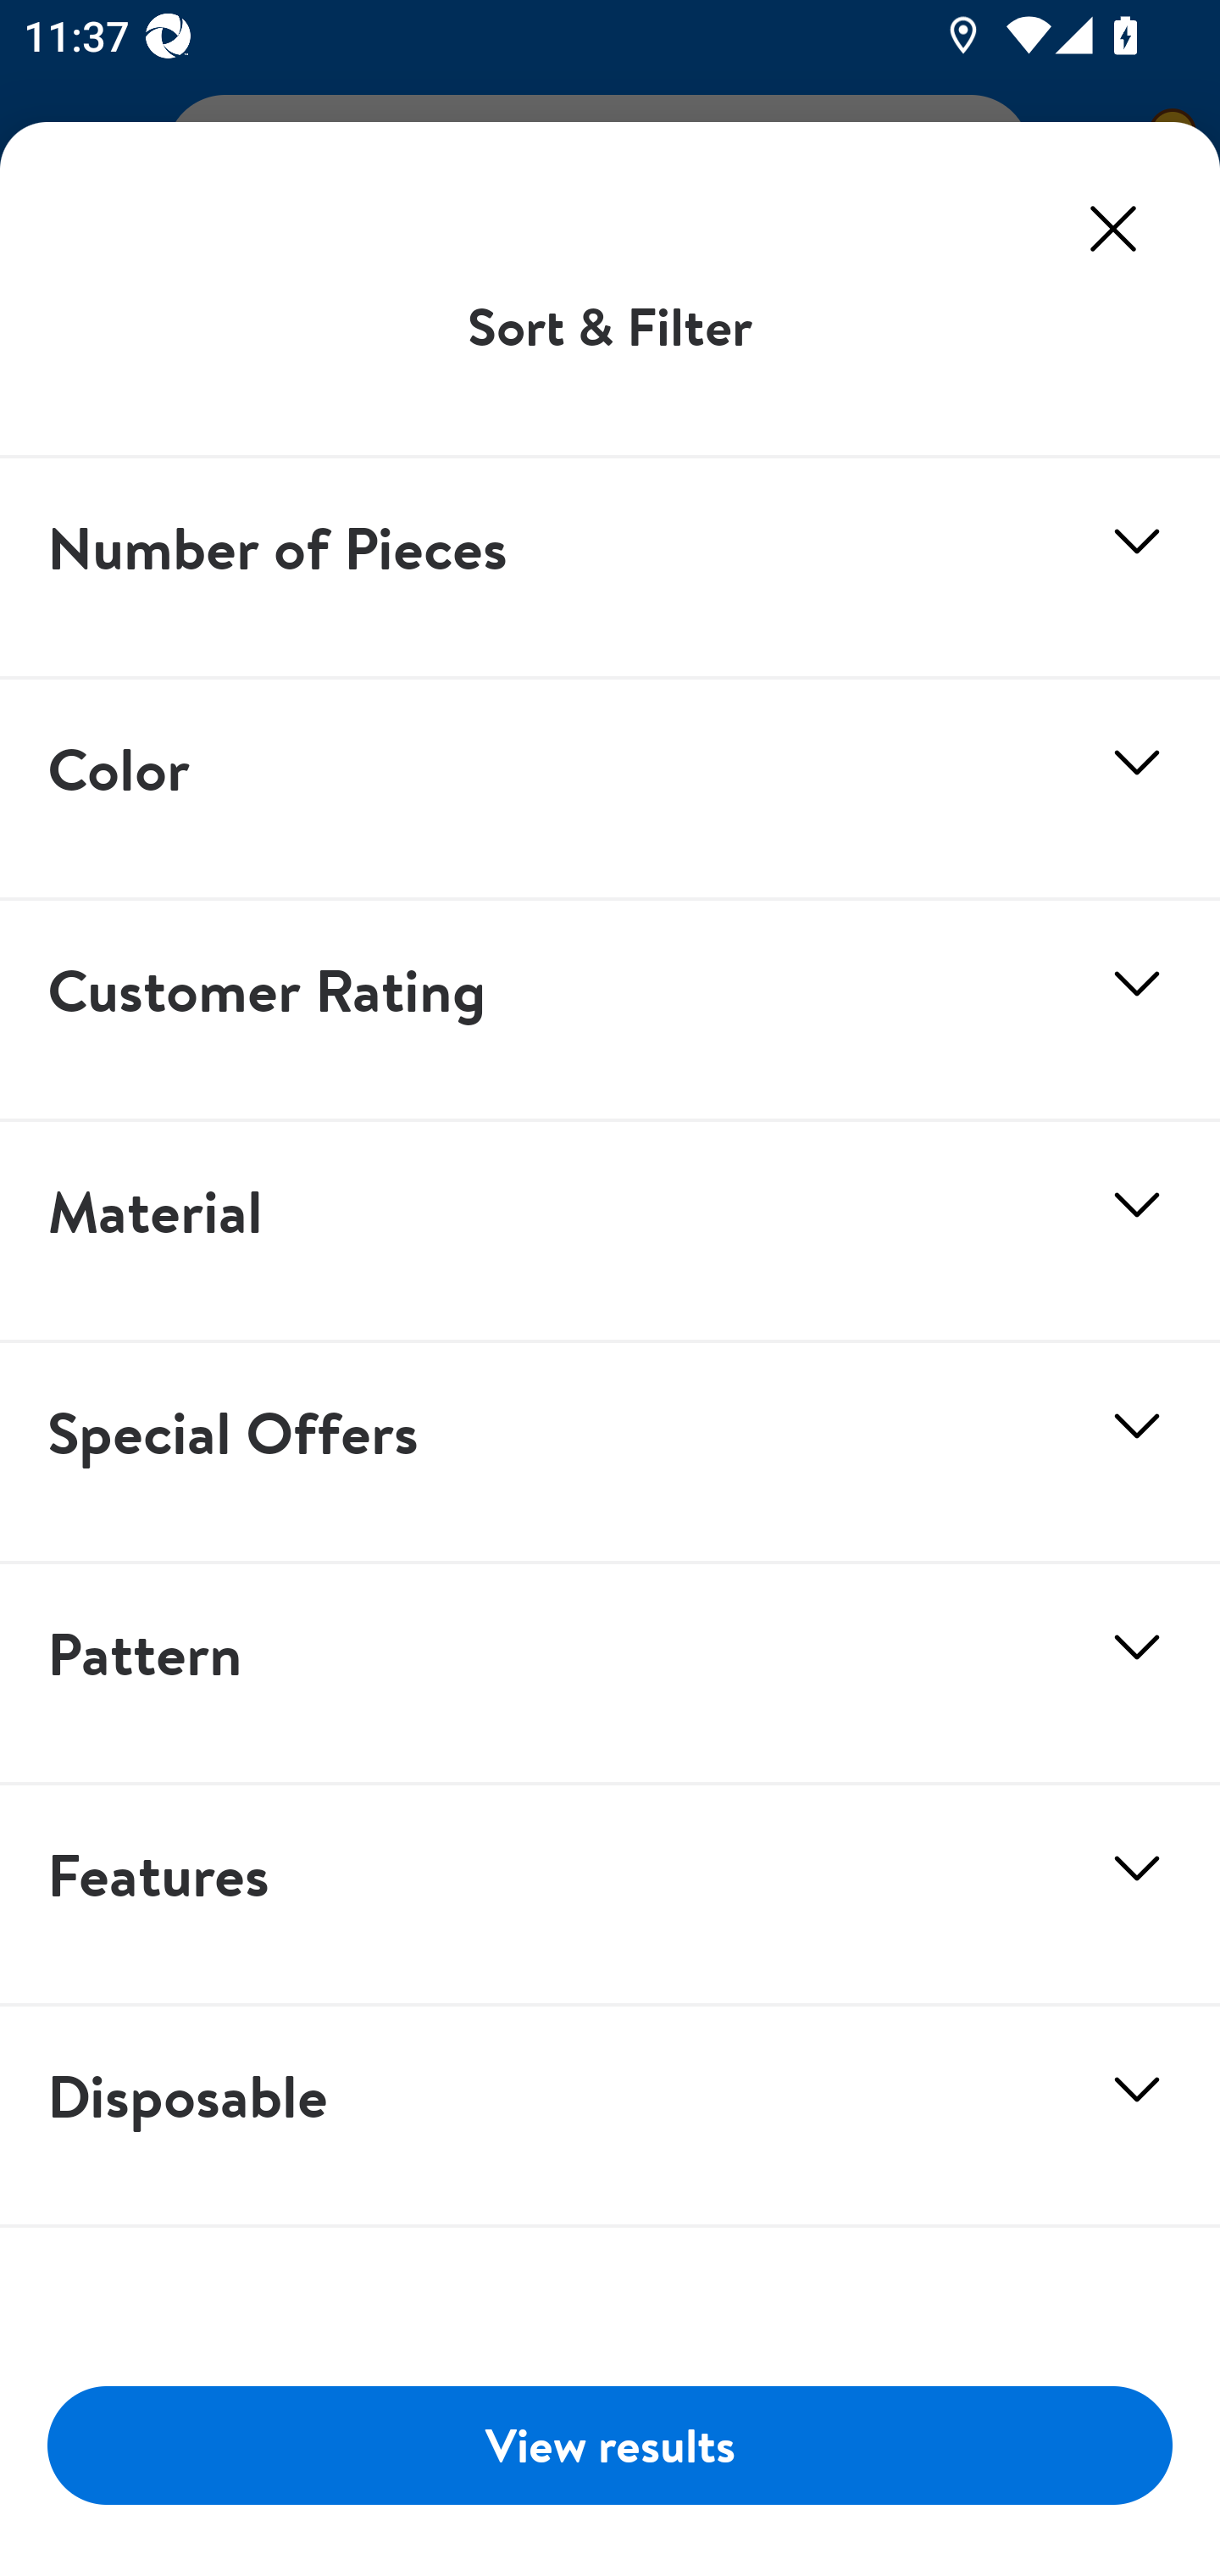 Image resolution: width=1220 pixels, height=2576 pixels. What do you see at coordinates (610, 791) in the screenshot?
I see `Color Color Collapsed Collapsed` at bounding box center [610, 791].